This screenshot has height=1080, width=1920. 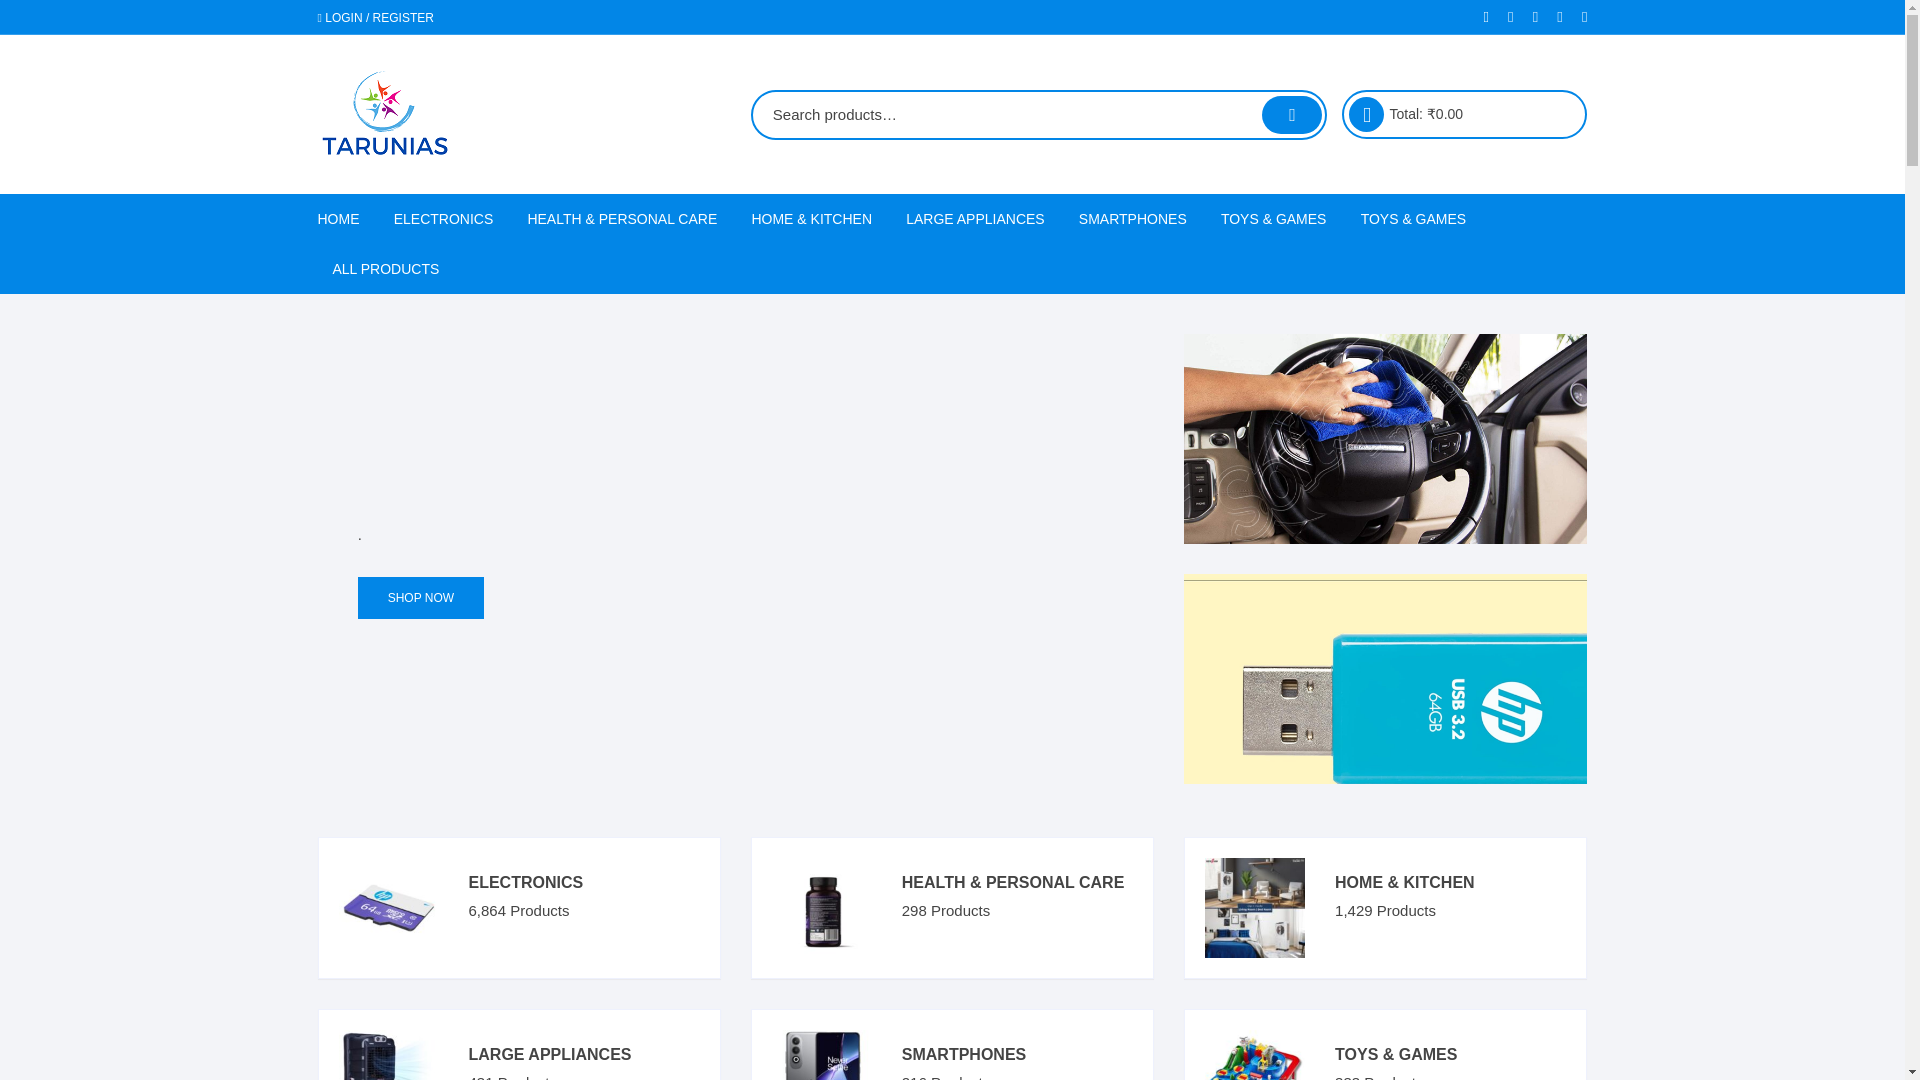 I want to click on ELECTRONICS, so click(x=443, y=219).